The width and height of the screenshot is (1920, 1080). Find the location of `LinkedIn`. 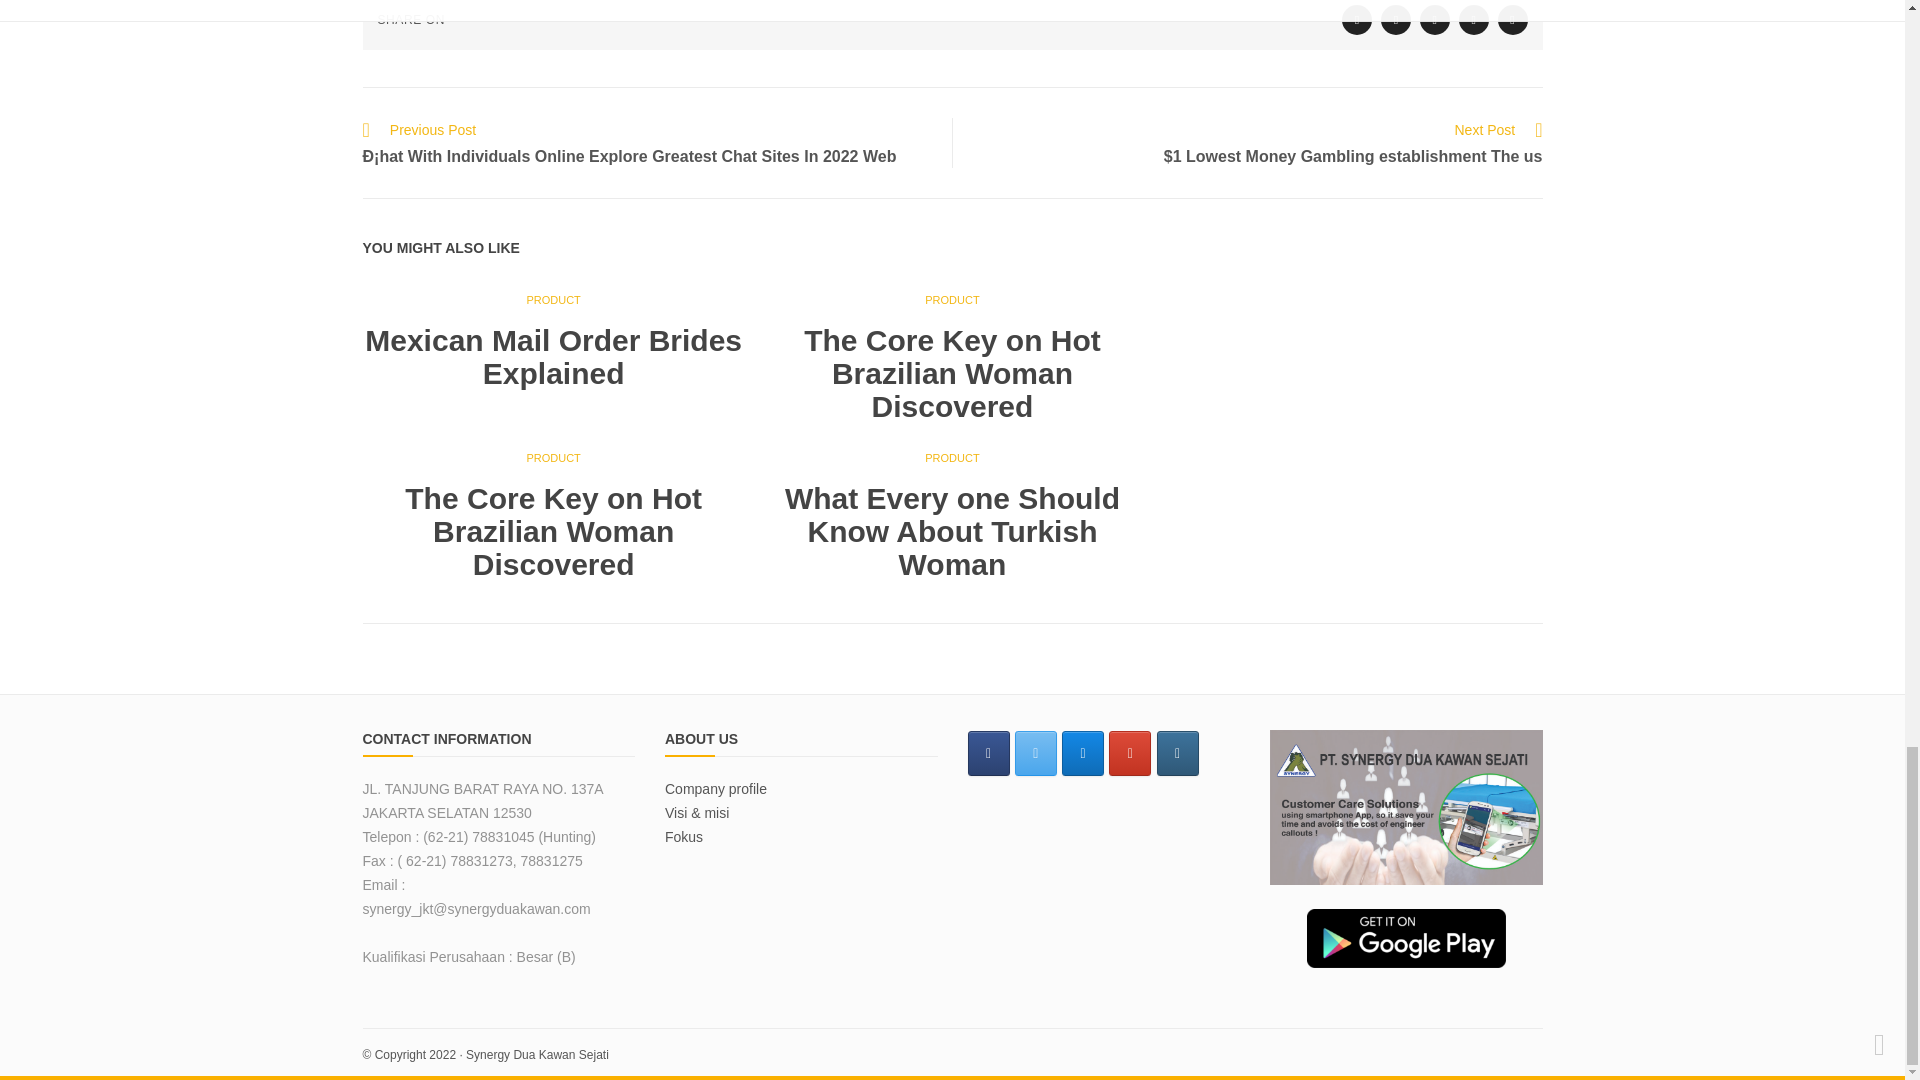

LinkedIn is located at coordinates (1474, 20).